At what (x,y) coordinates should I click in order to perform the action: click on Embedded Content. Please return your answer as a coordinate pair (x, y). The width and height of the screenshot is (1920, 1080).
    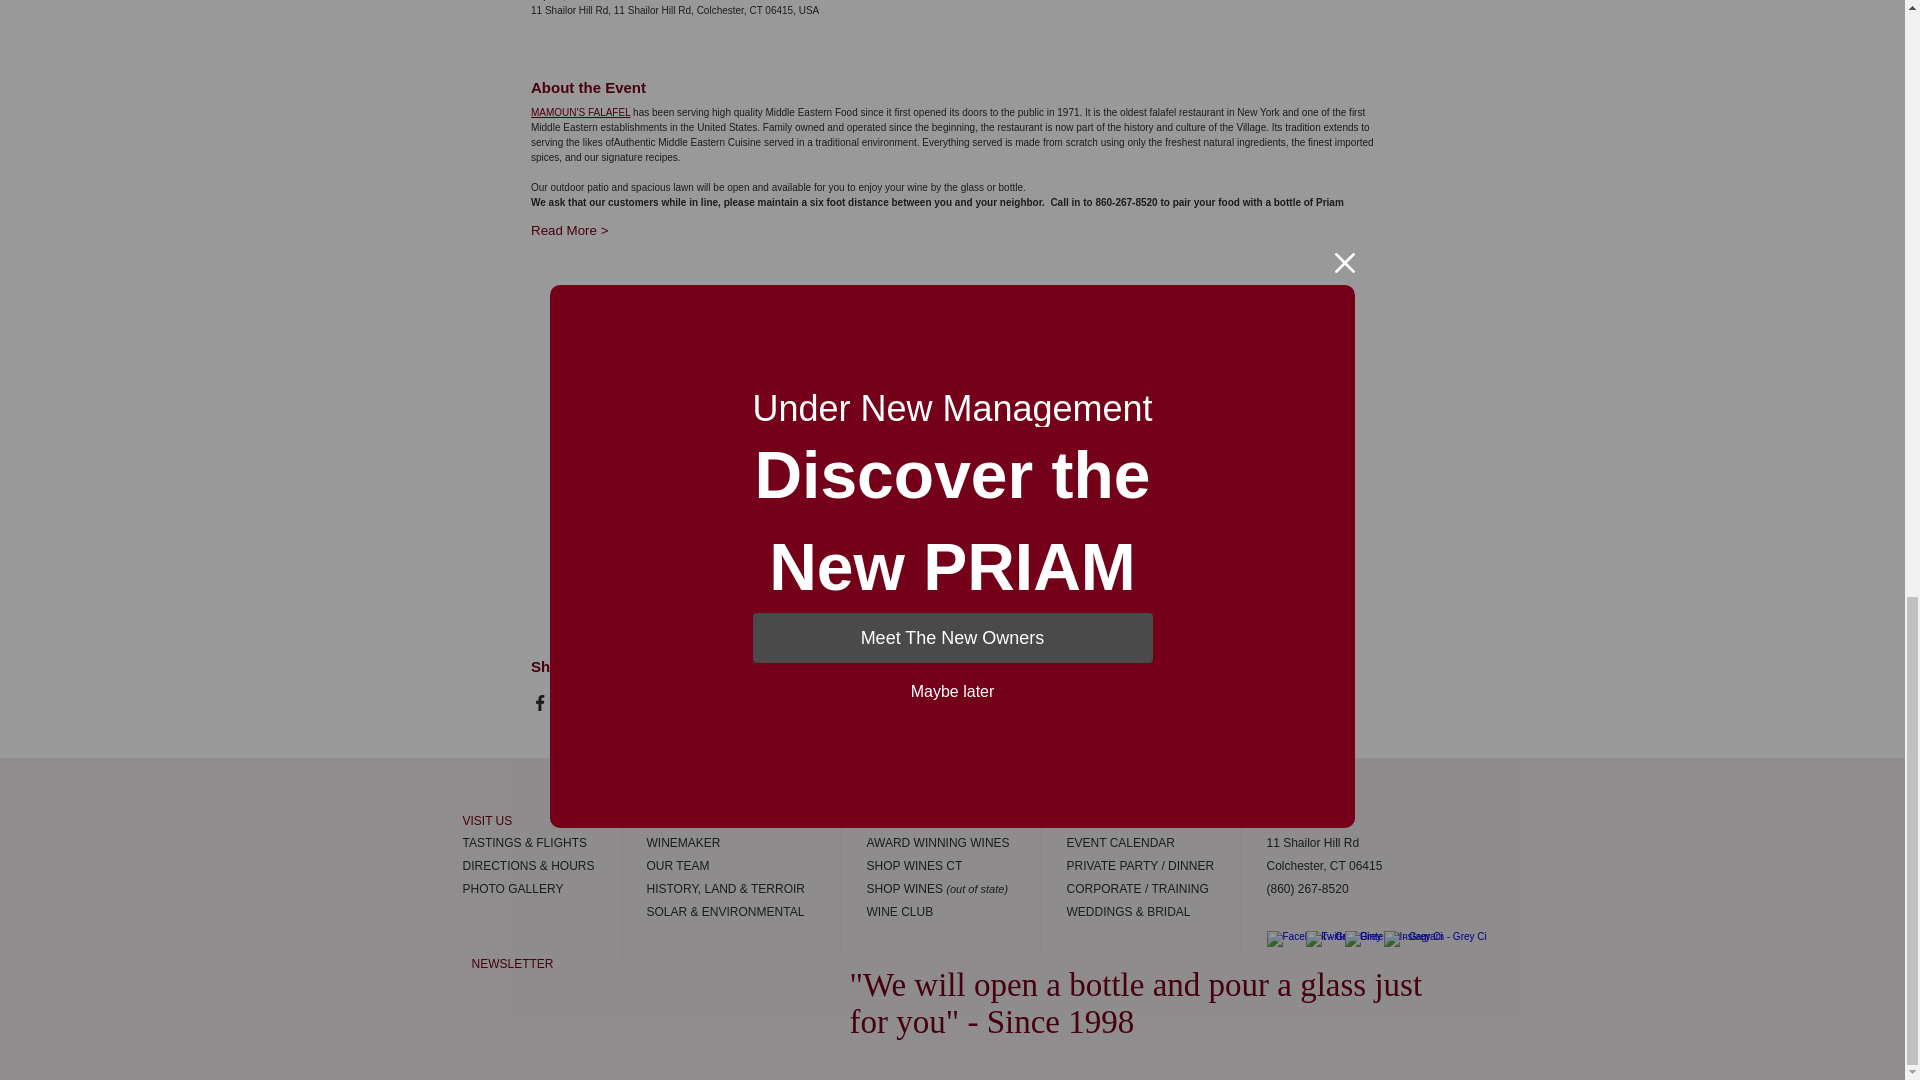
    Looking at the image, I should click on (655, 1010).